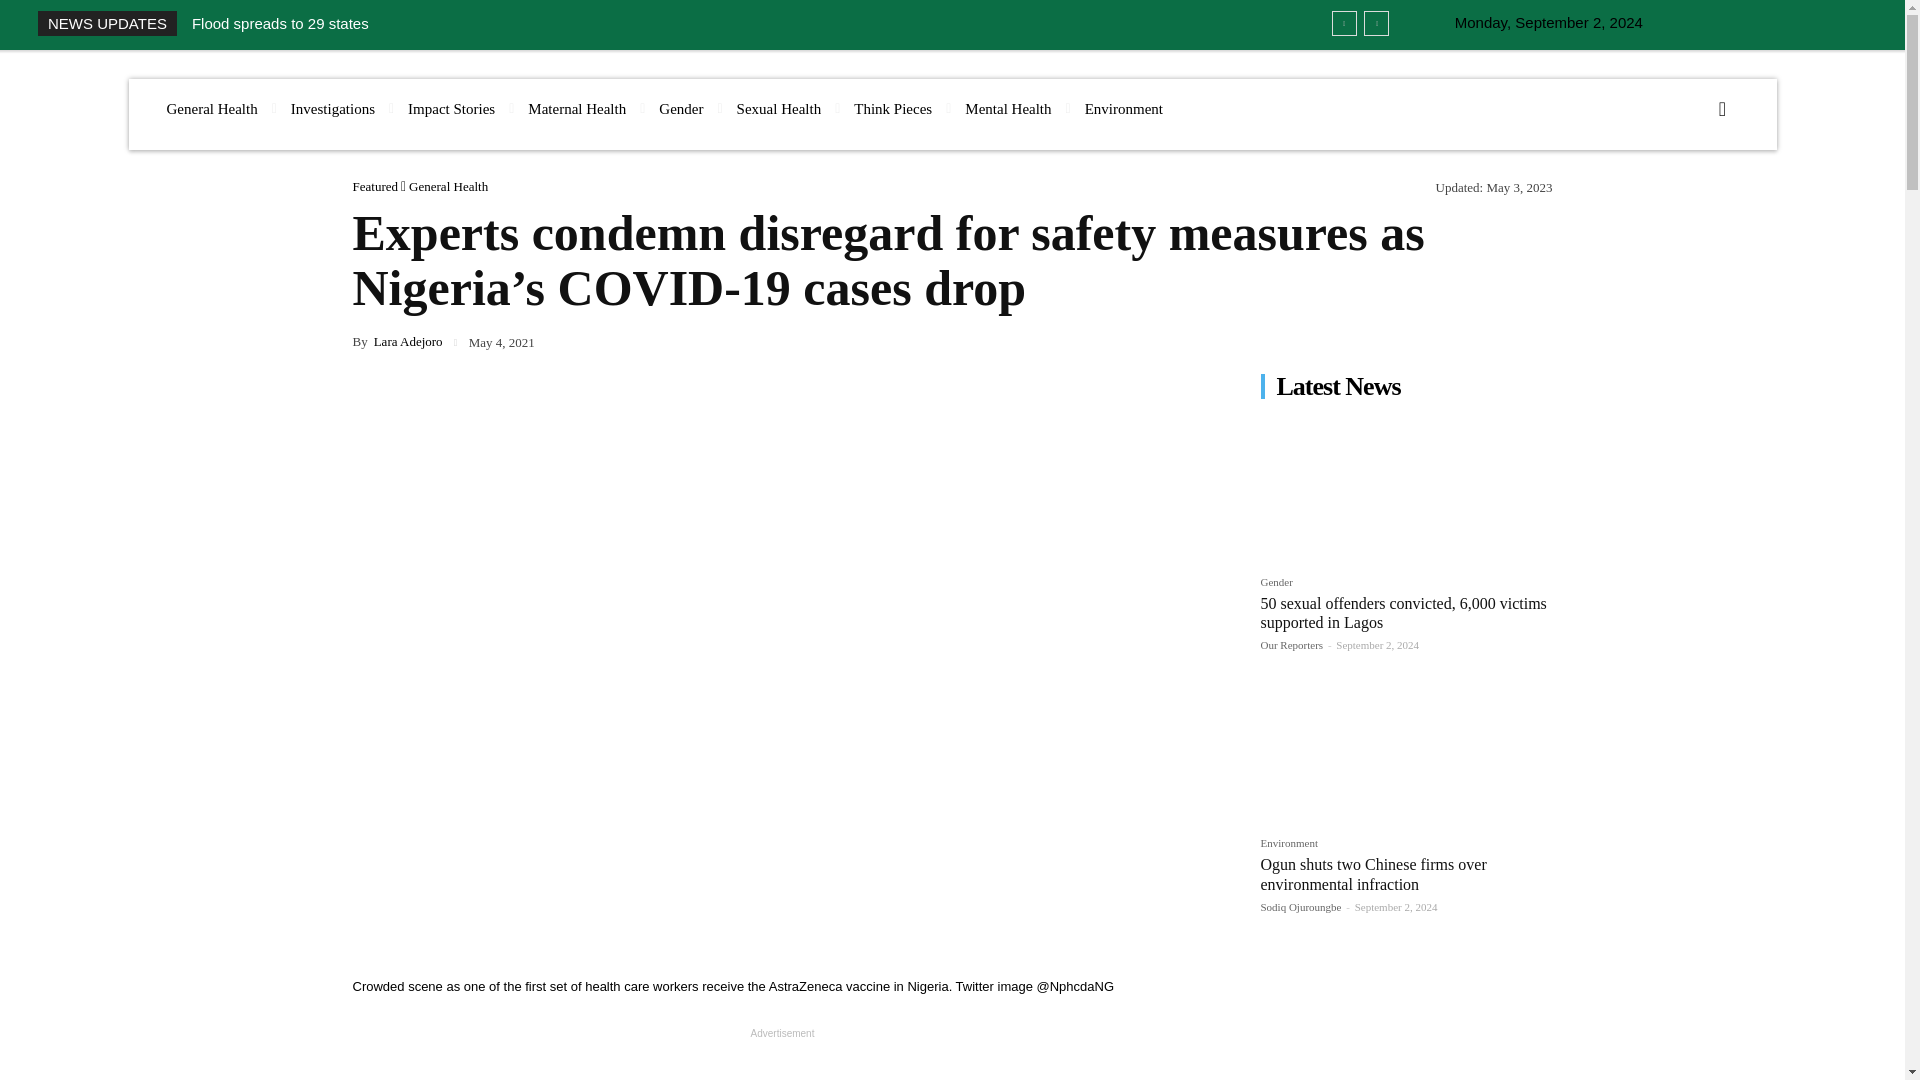 This screenshot has height=1080, width=1920. Describe the element at coordinates (210, 109) in the screenshot. I see `General Health` at that location.